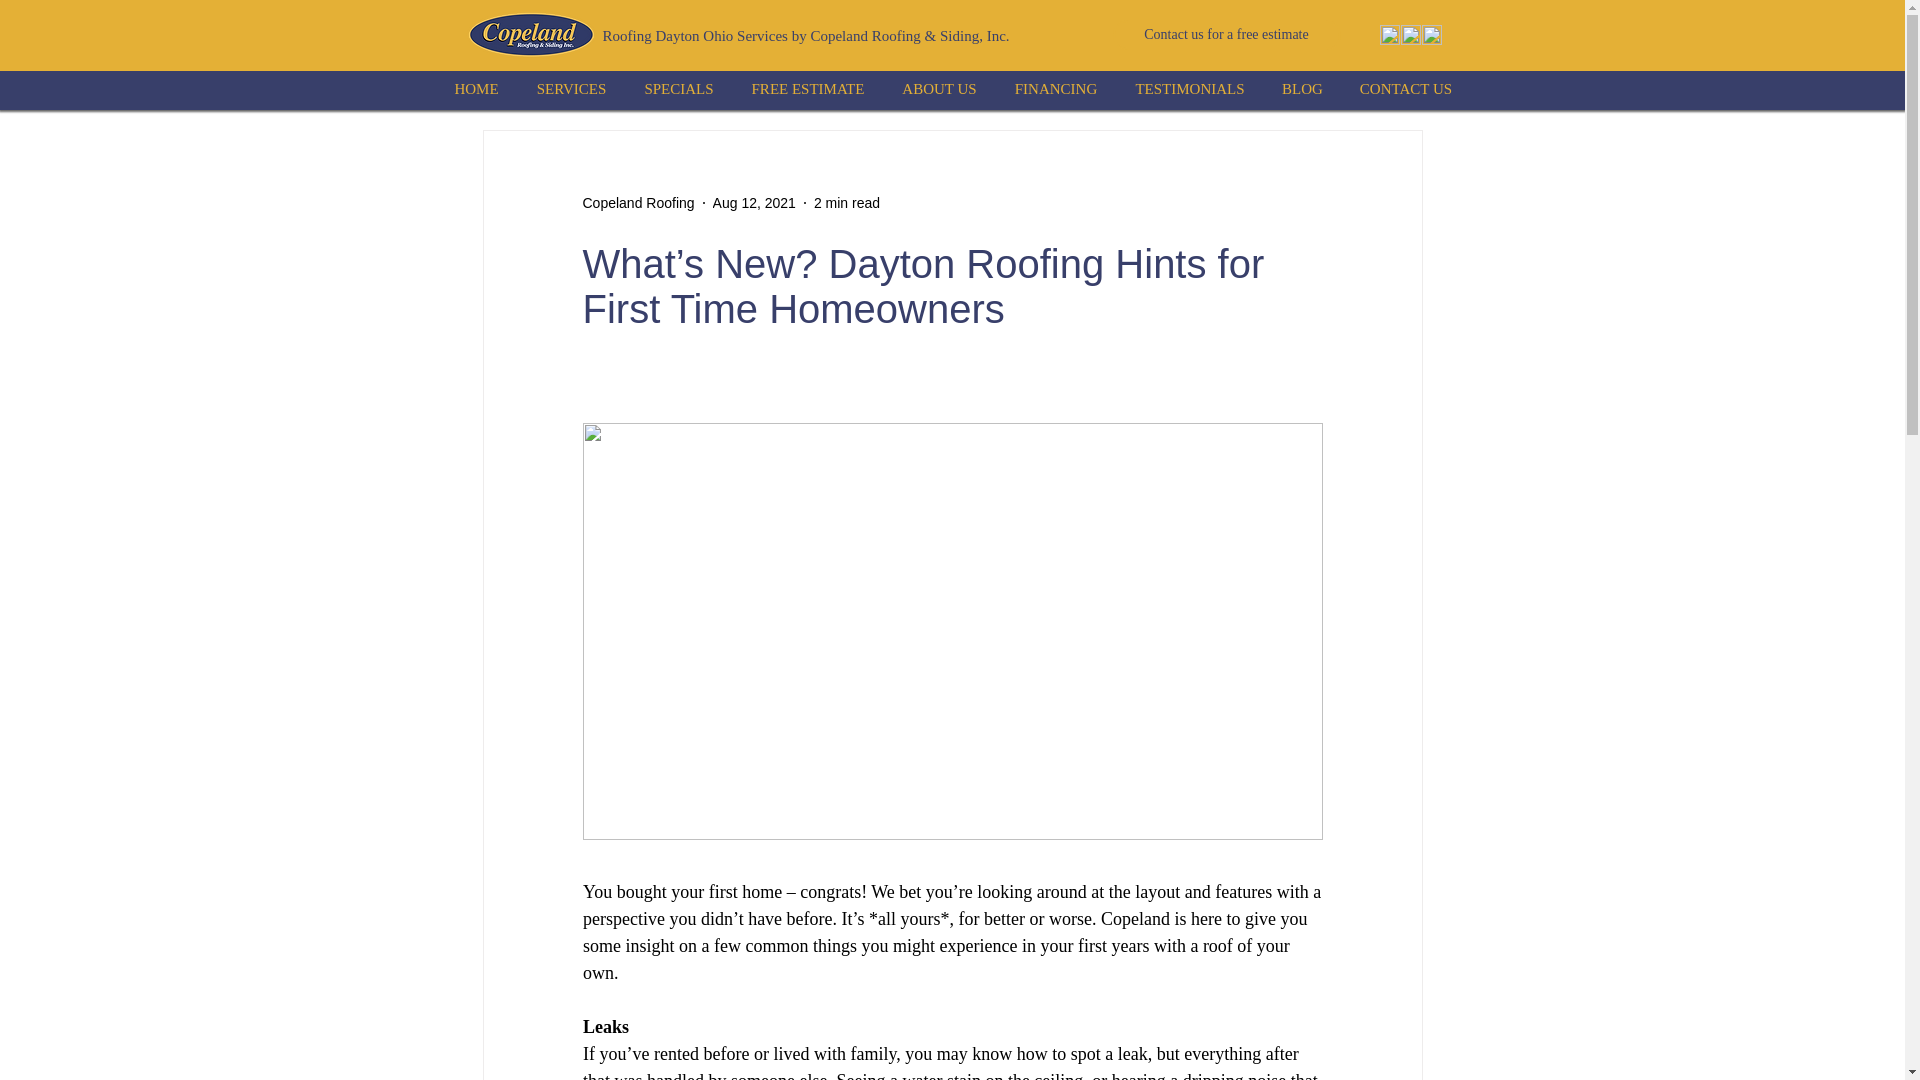  I want to click on FINANCING, so click(1056, 89).